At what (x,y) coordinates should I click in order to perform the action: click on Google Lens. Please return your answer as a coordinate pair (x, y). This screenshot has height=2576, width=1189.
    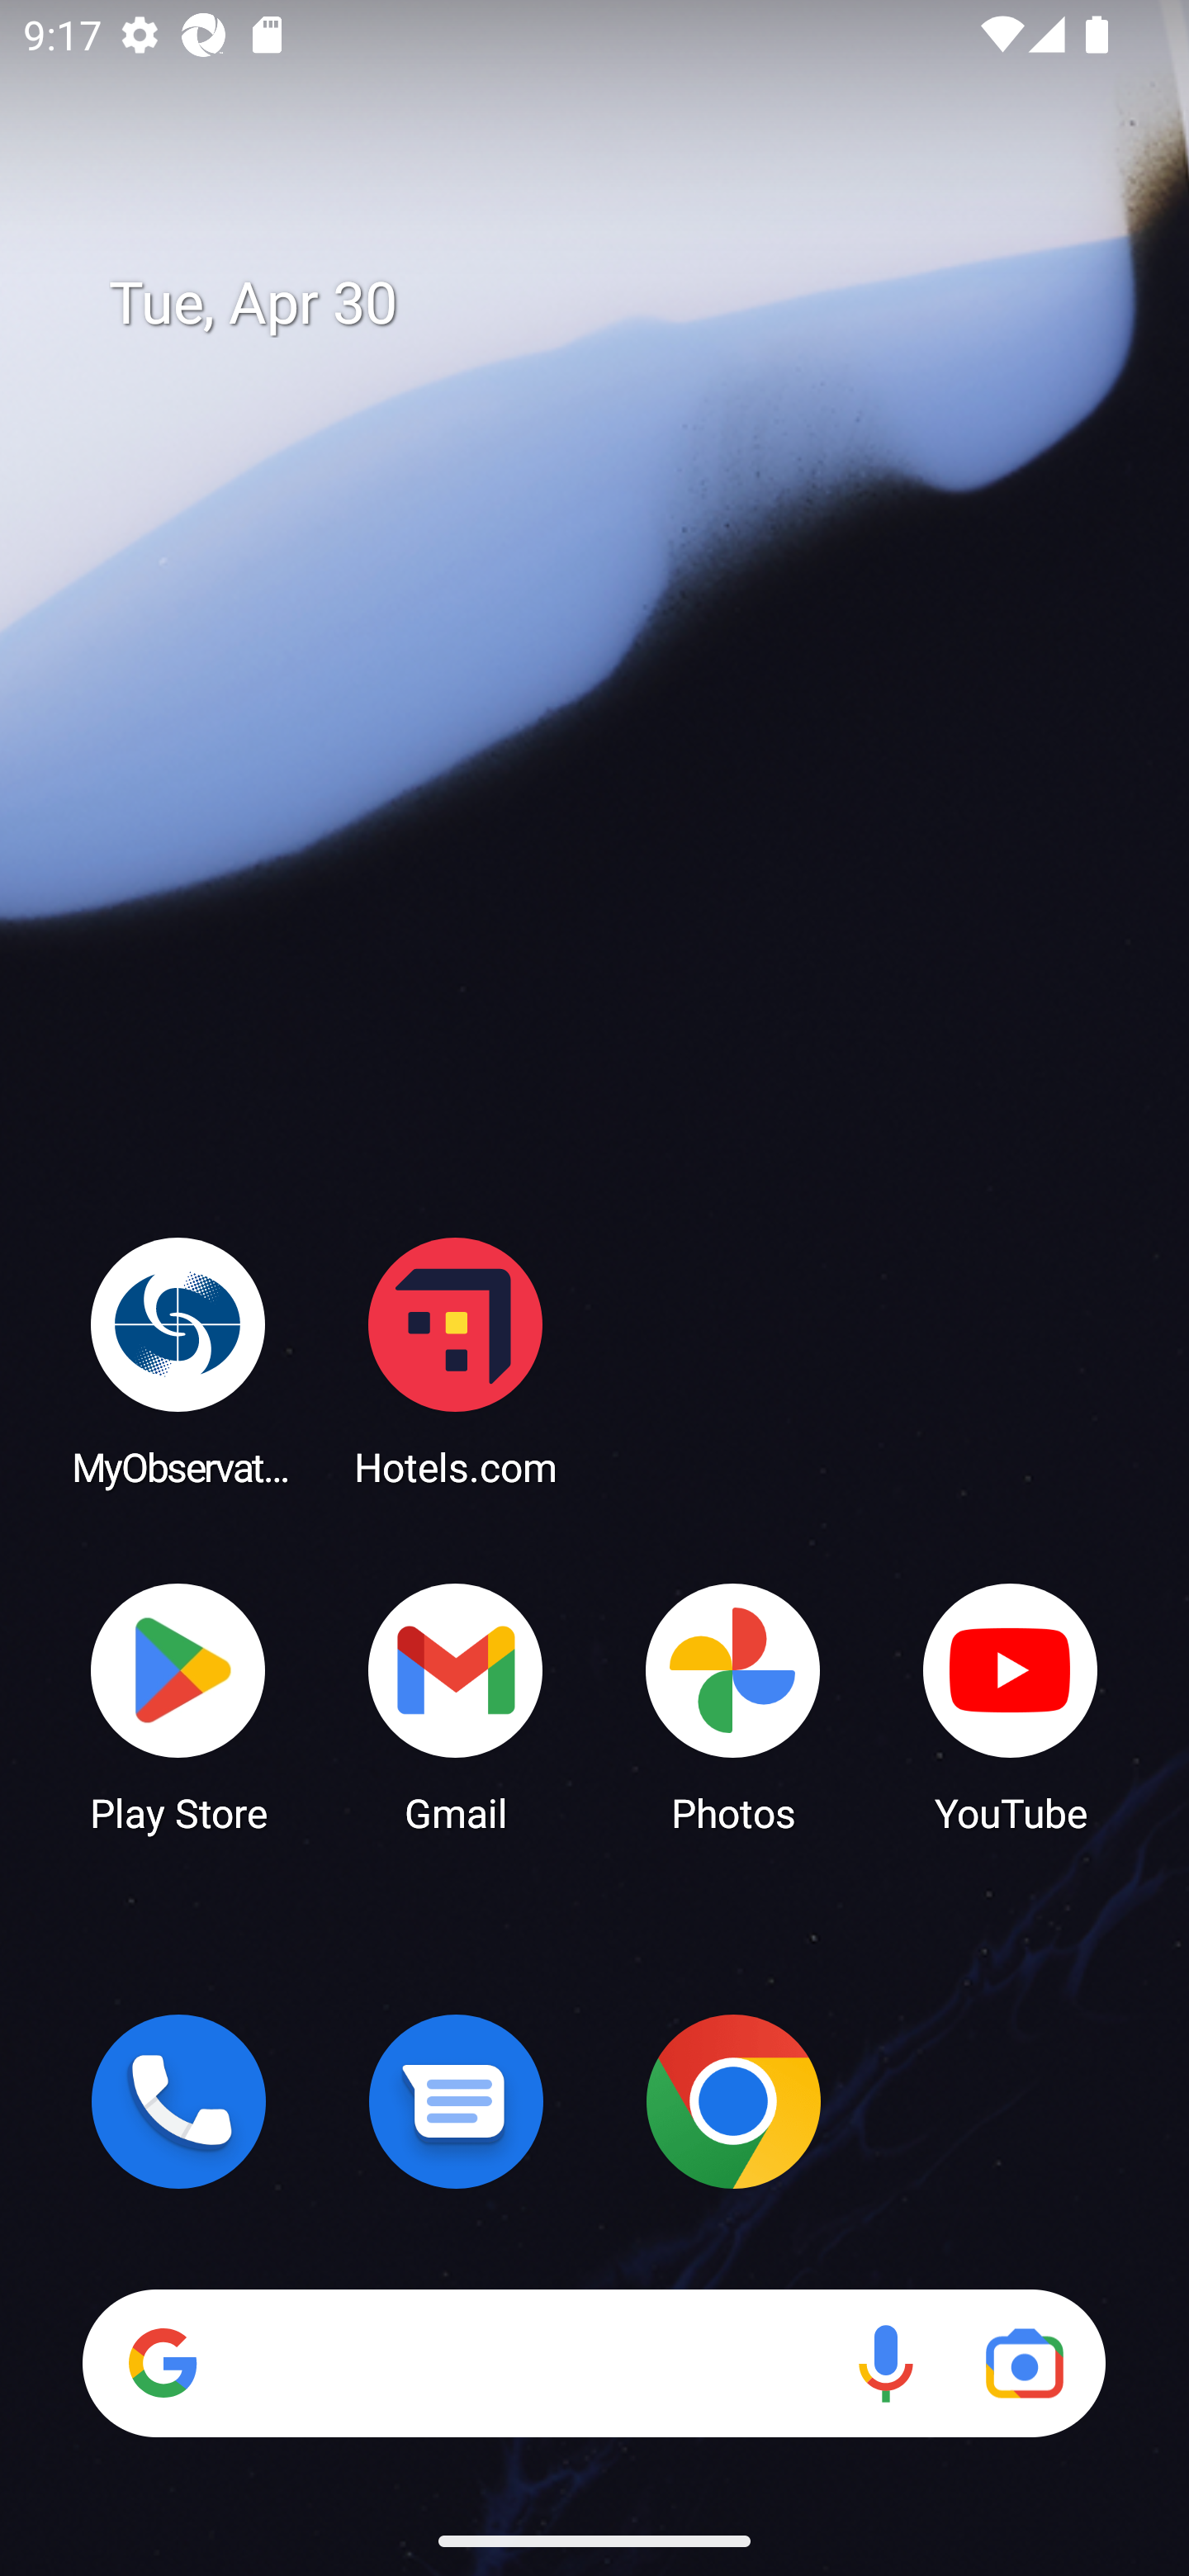
    Looking at the image, I should click on (1024, 2363).